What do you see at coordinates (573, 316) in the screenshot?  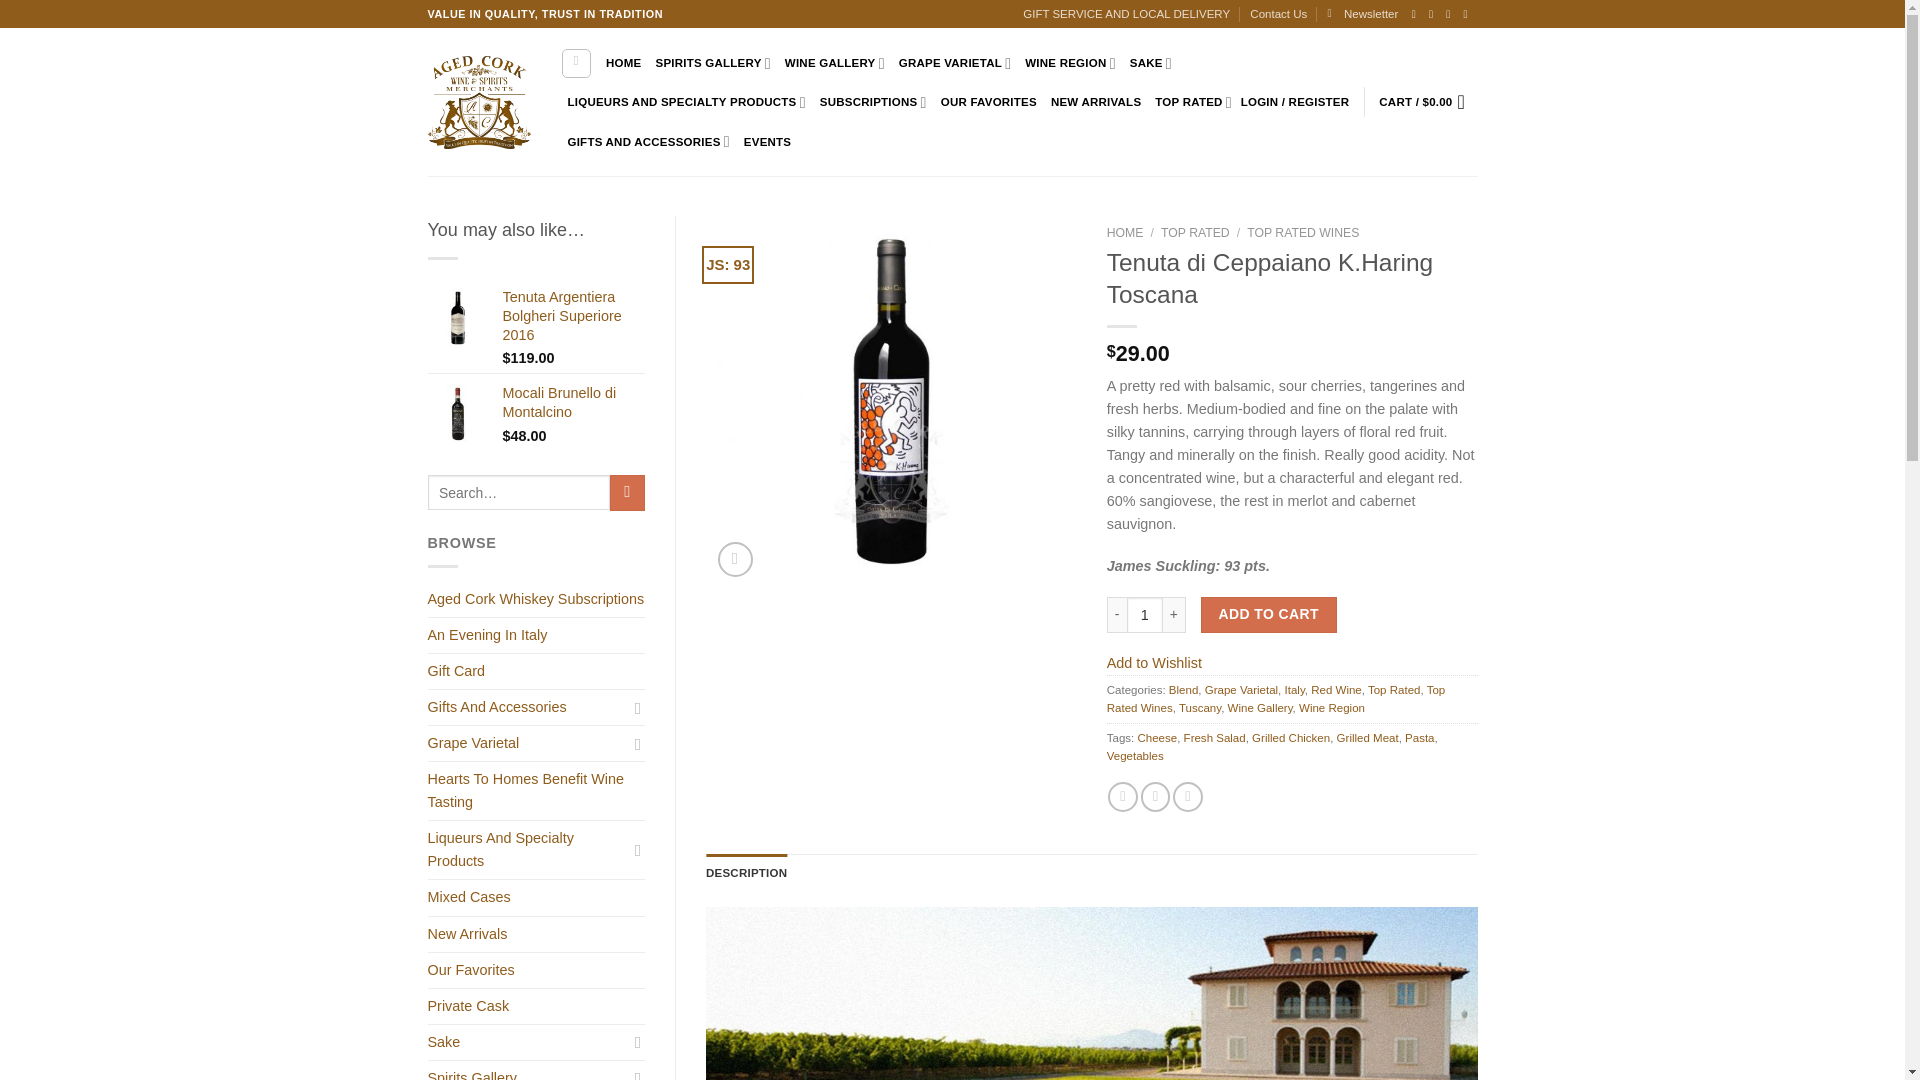 I see `Tenuta Argentiera Bolgheri Superiore 2016` at bounding box center [573, 316].